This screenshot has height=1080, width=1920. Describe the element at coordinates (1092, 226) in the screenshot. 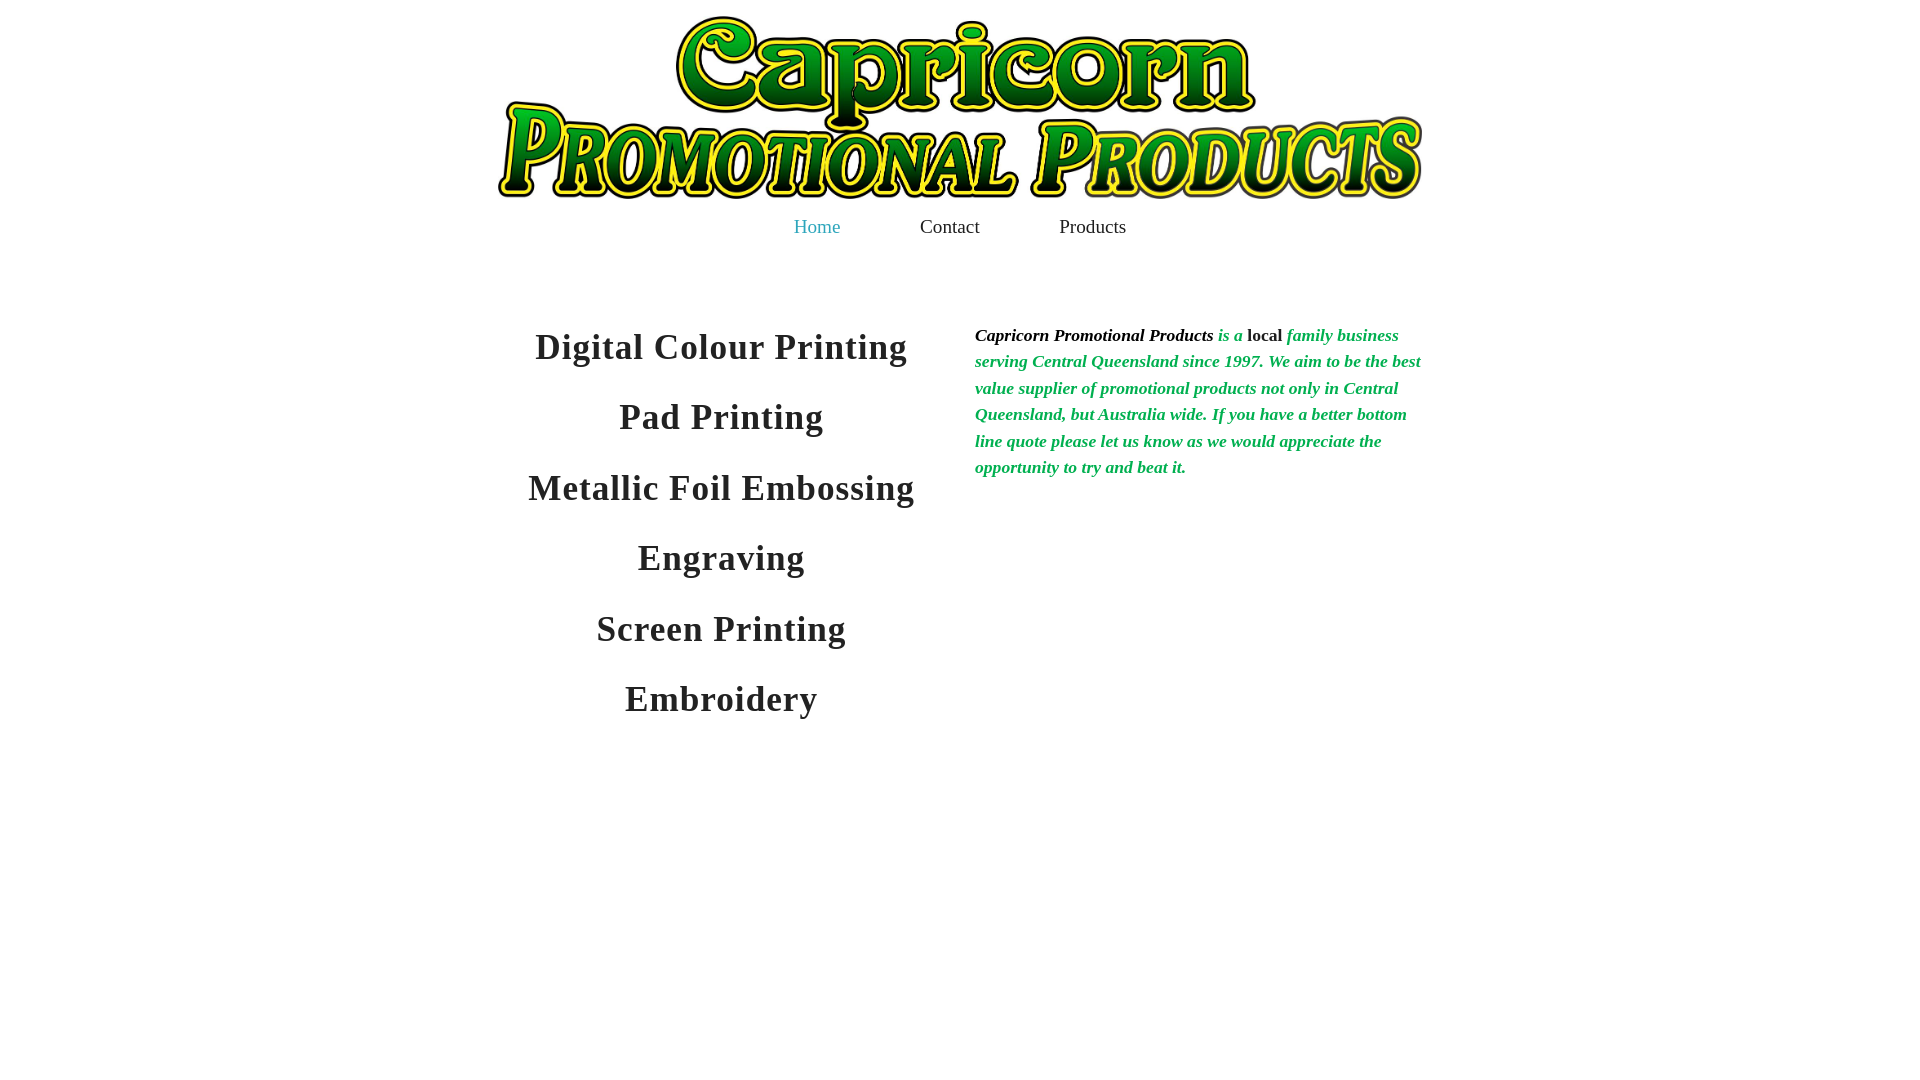

I see `Products` at that location.